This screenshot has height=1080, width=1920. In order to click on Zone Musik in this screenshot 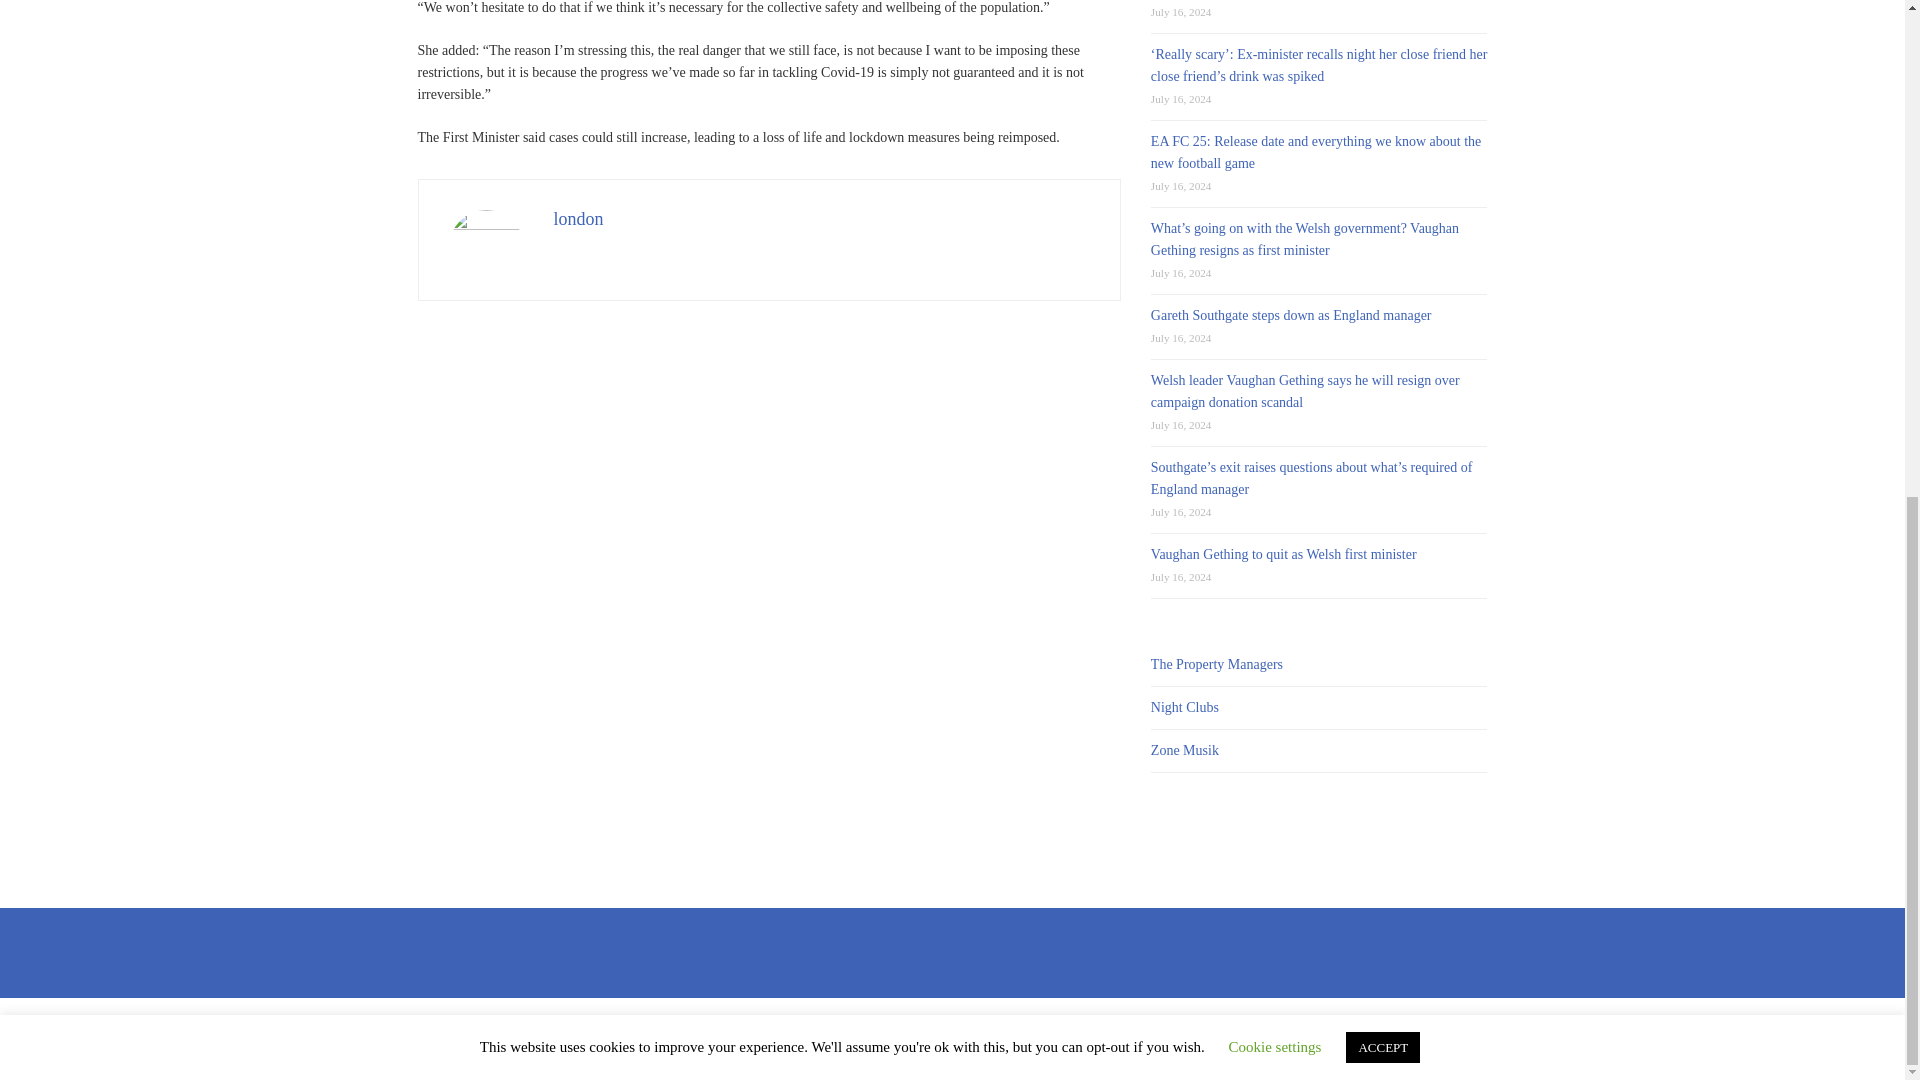, I will do `click(1184, 750)`.